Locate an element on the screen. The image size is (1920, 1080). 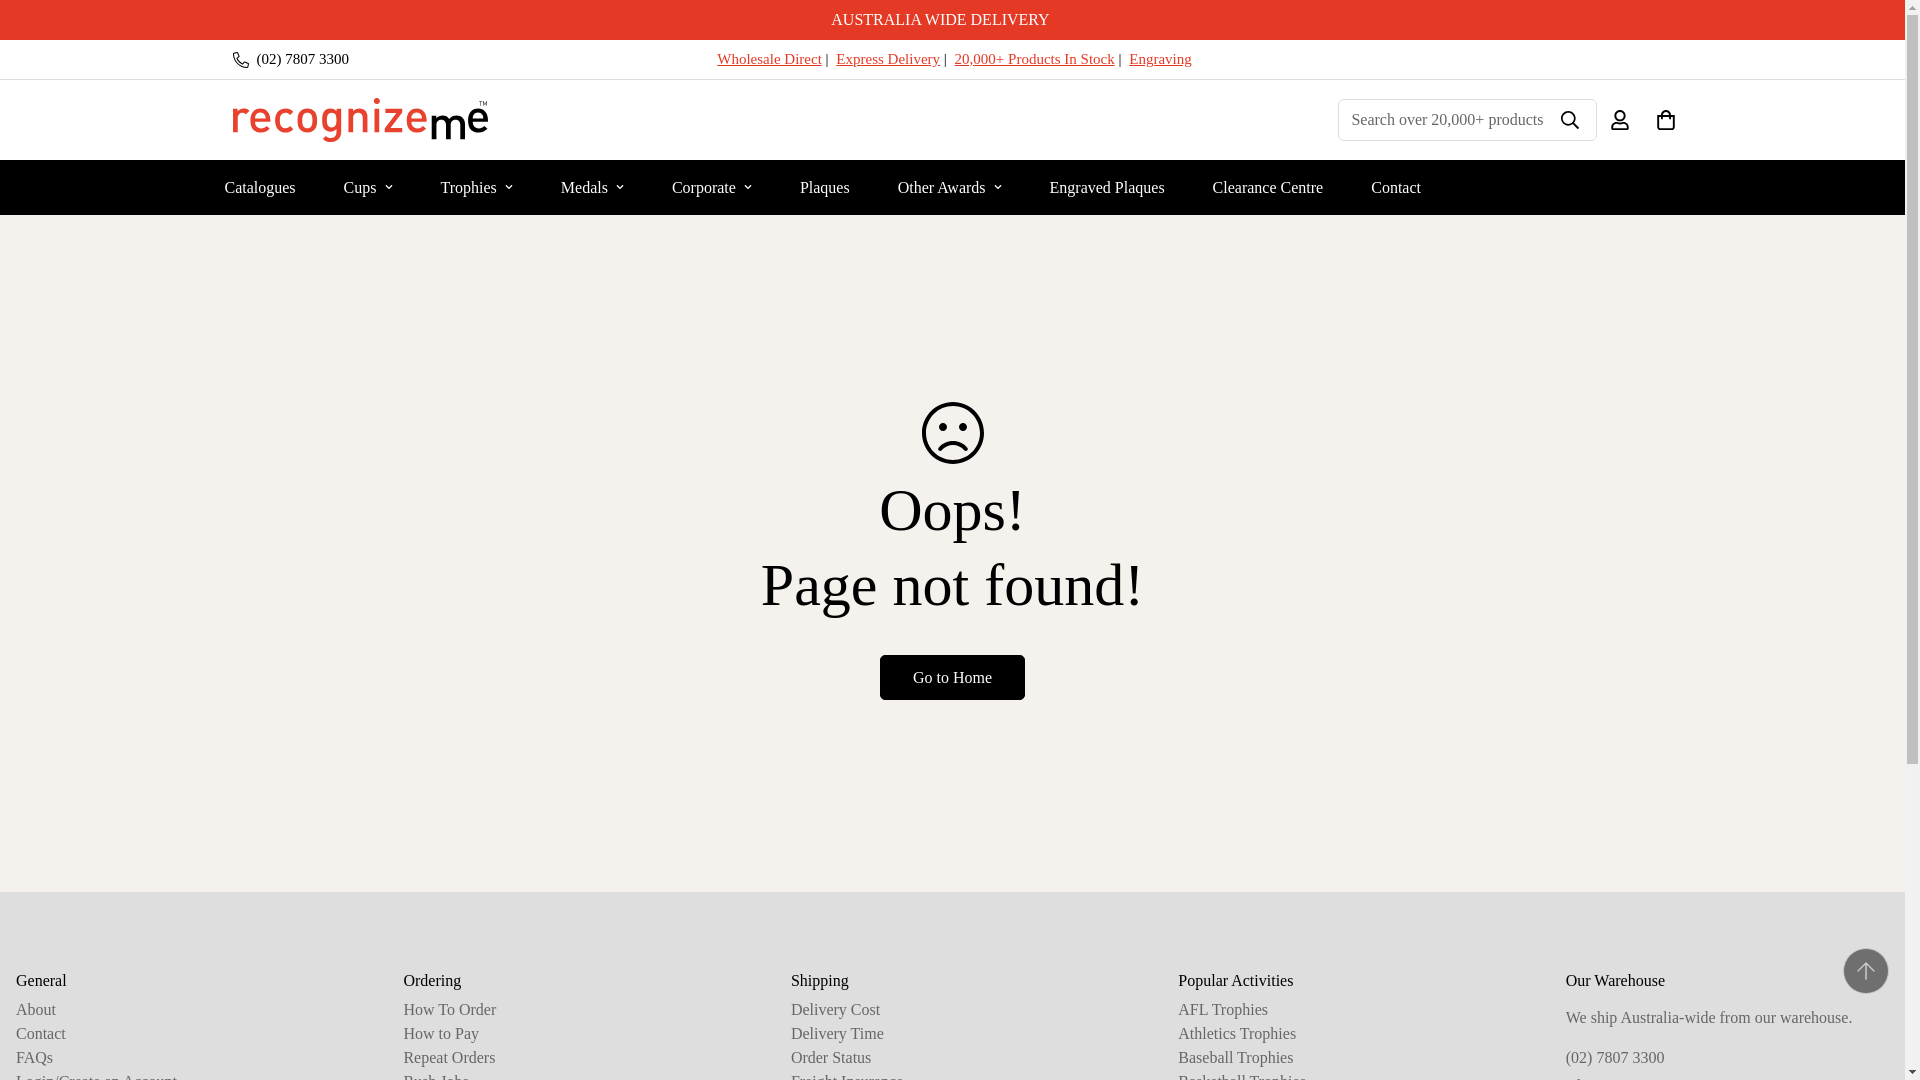
Engraving is located at coordinates (1159, 58).